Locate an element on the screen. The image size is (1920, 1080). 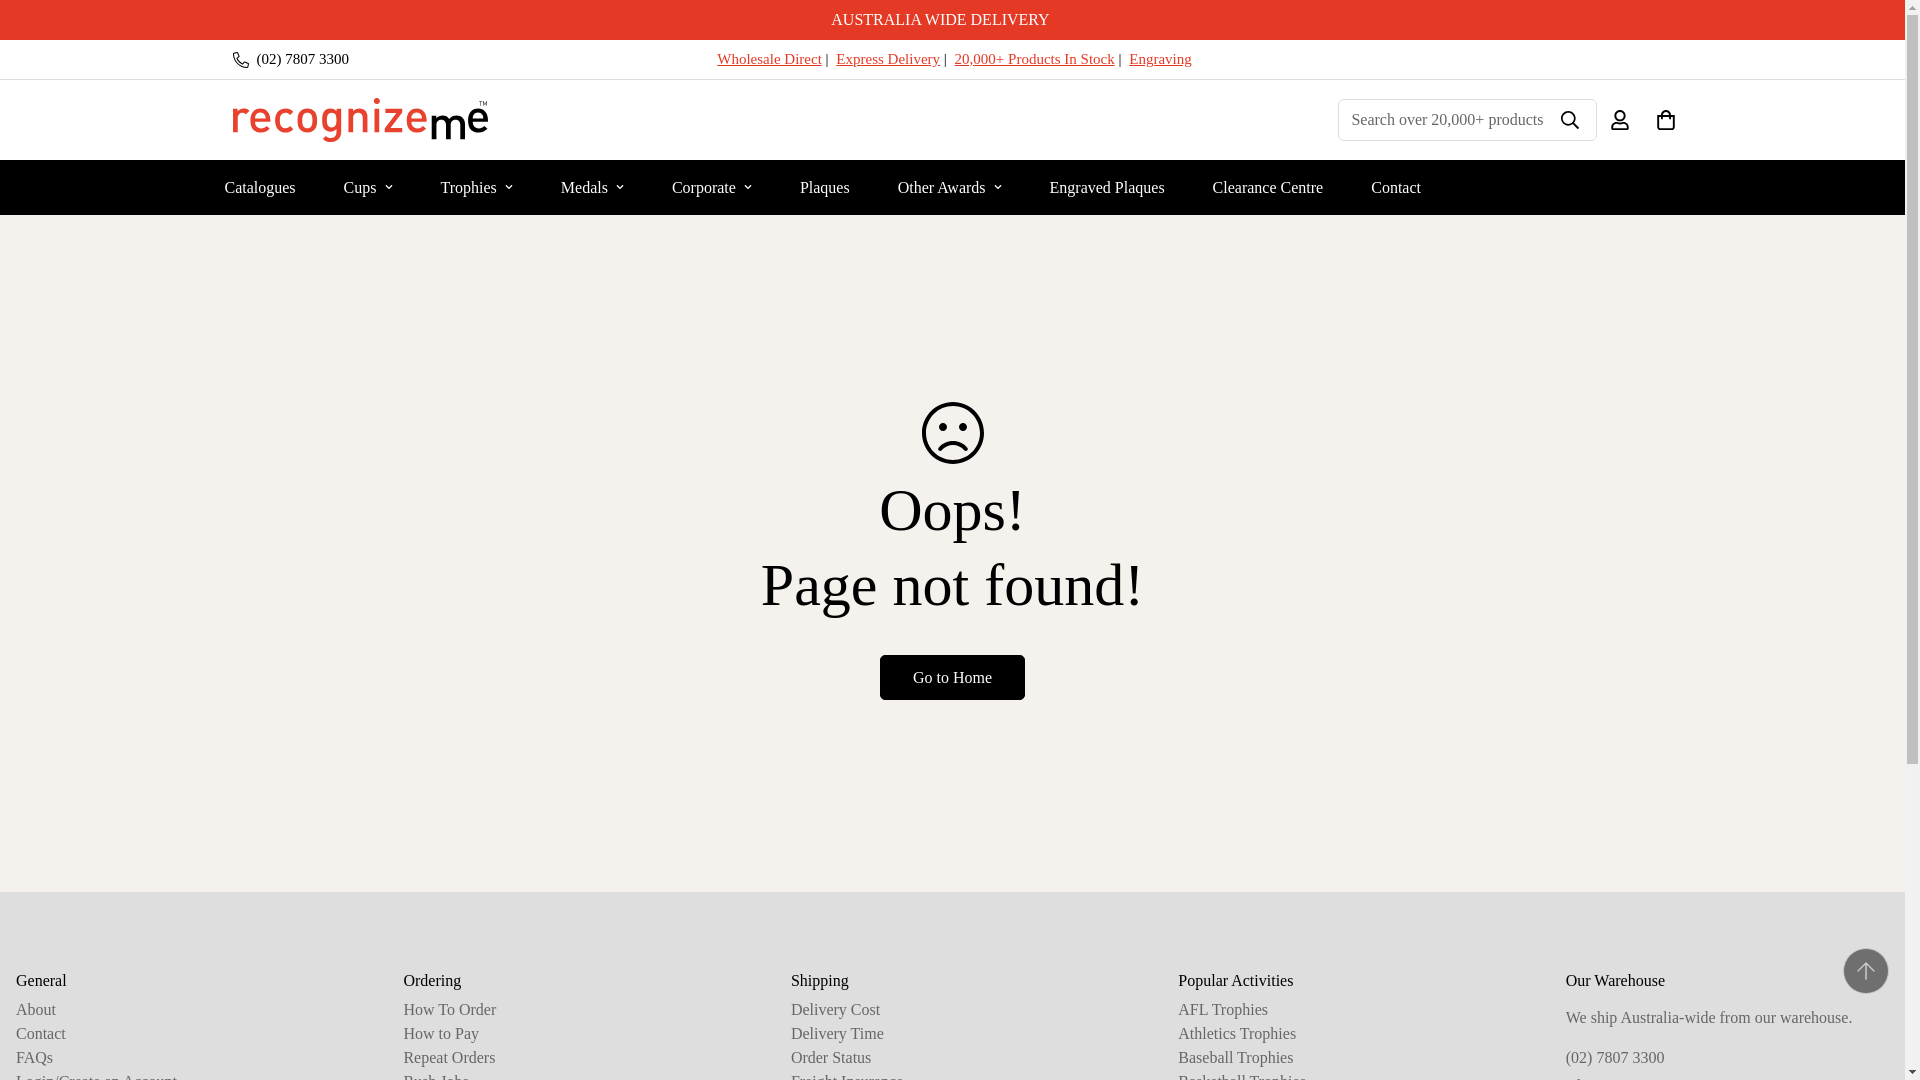
Engraving is located at coordinates (1159, 58).